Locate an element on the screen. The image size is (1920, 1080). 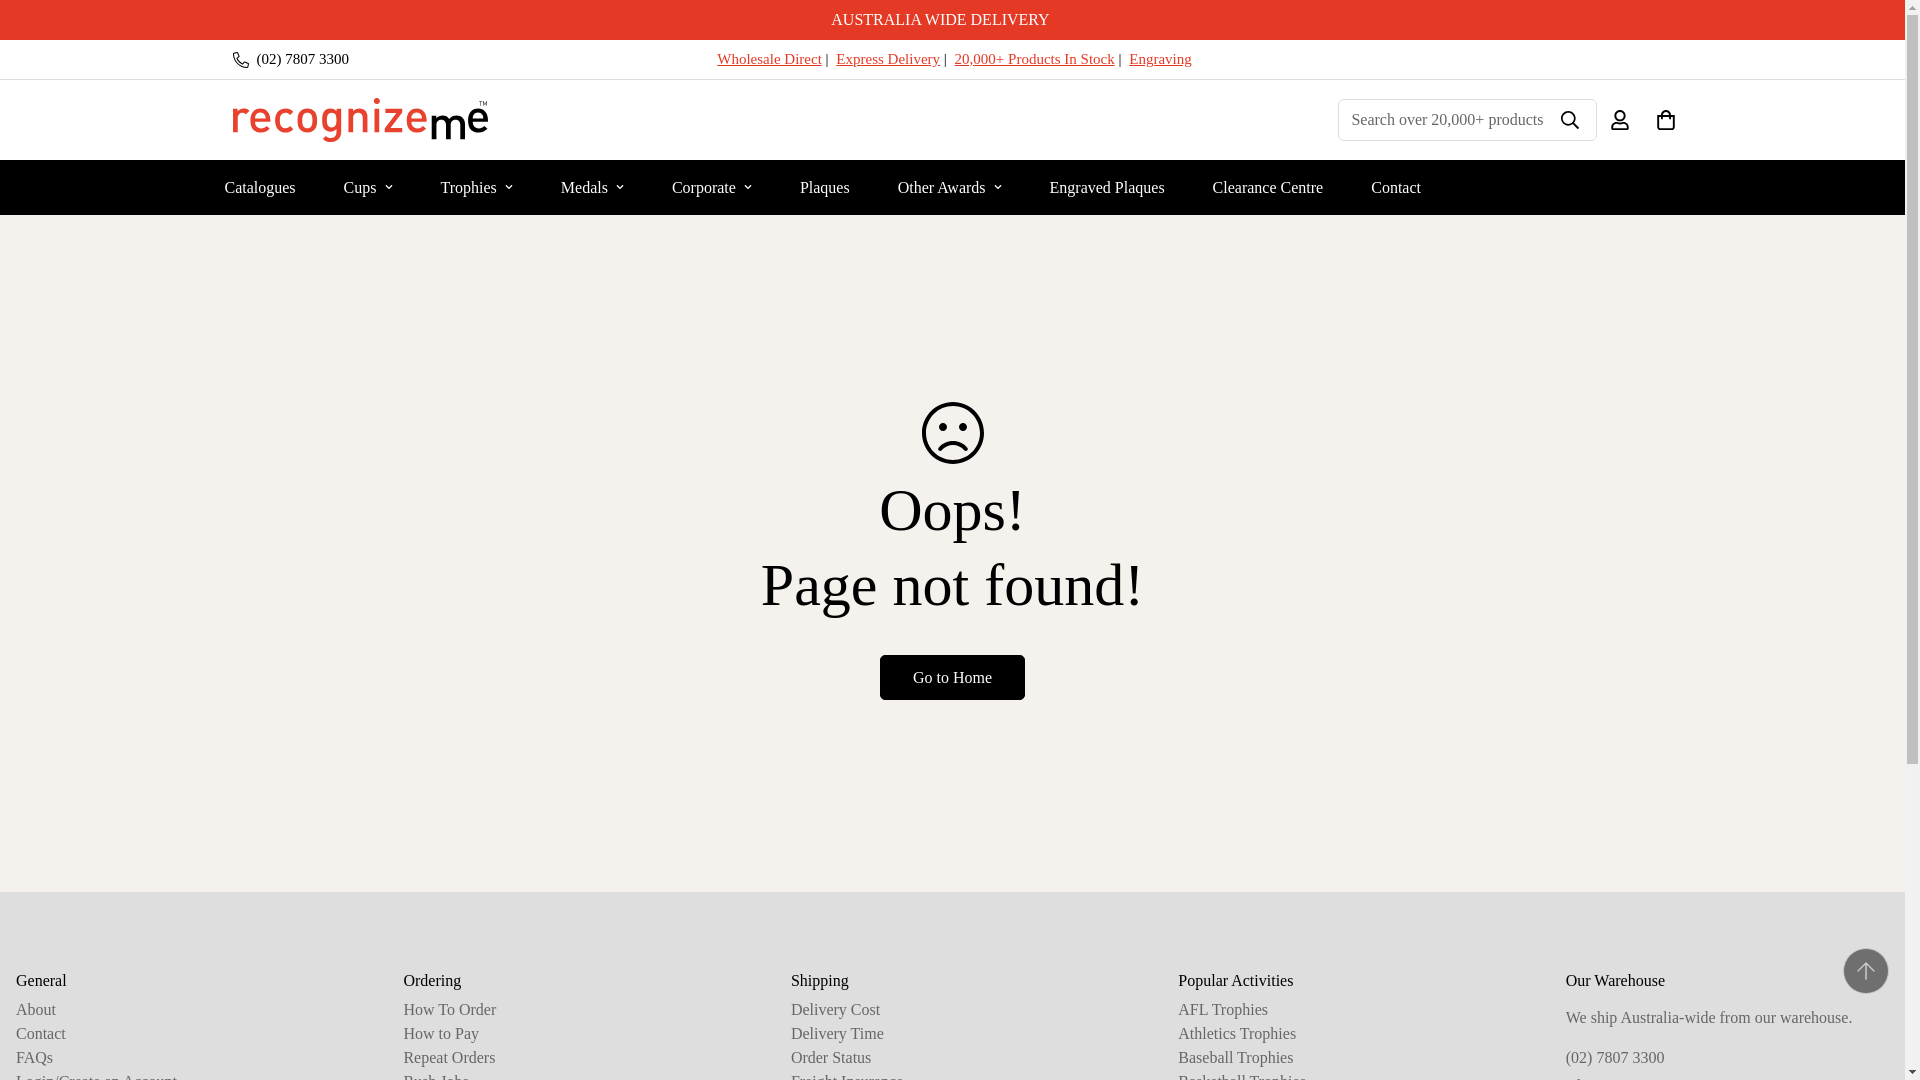
Engraving is located at coordinates (1159, 58).